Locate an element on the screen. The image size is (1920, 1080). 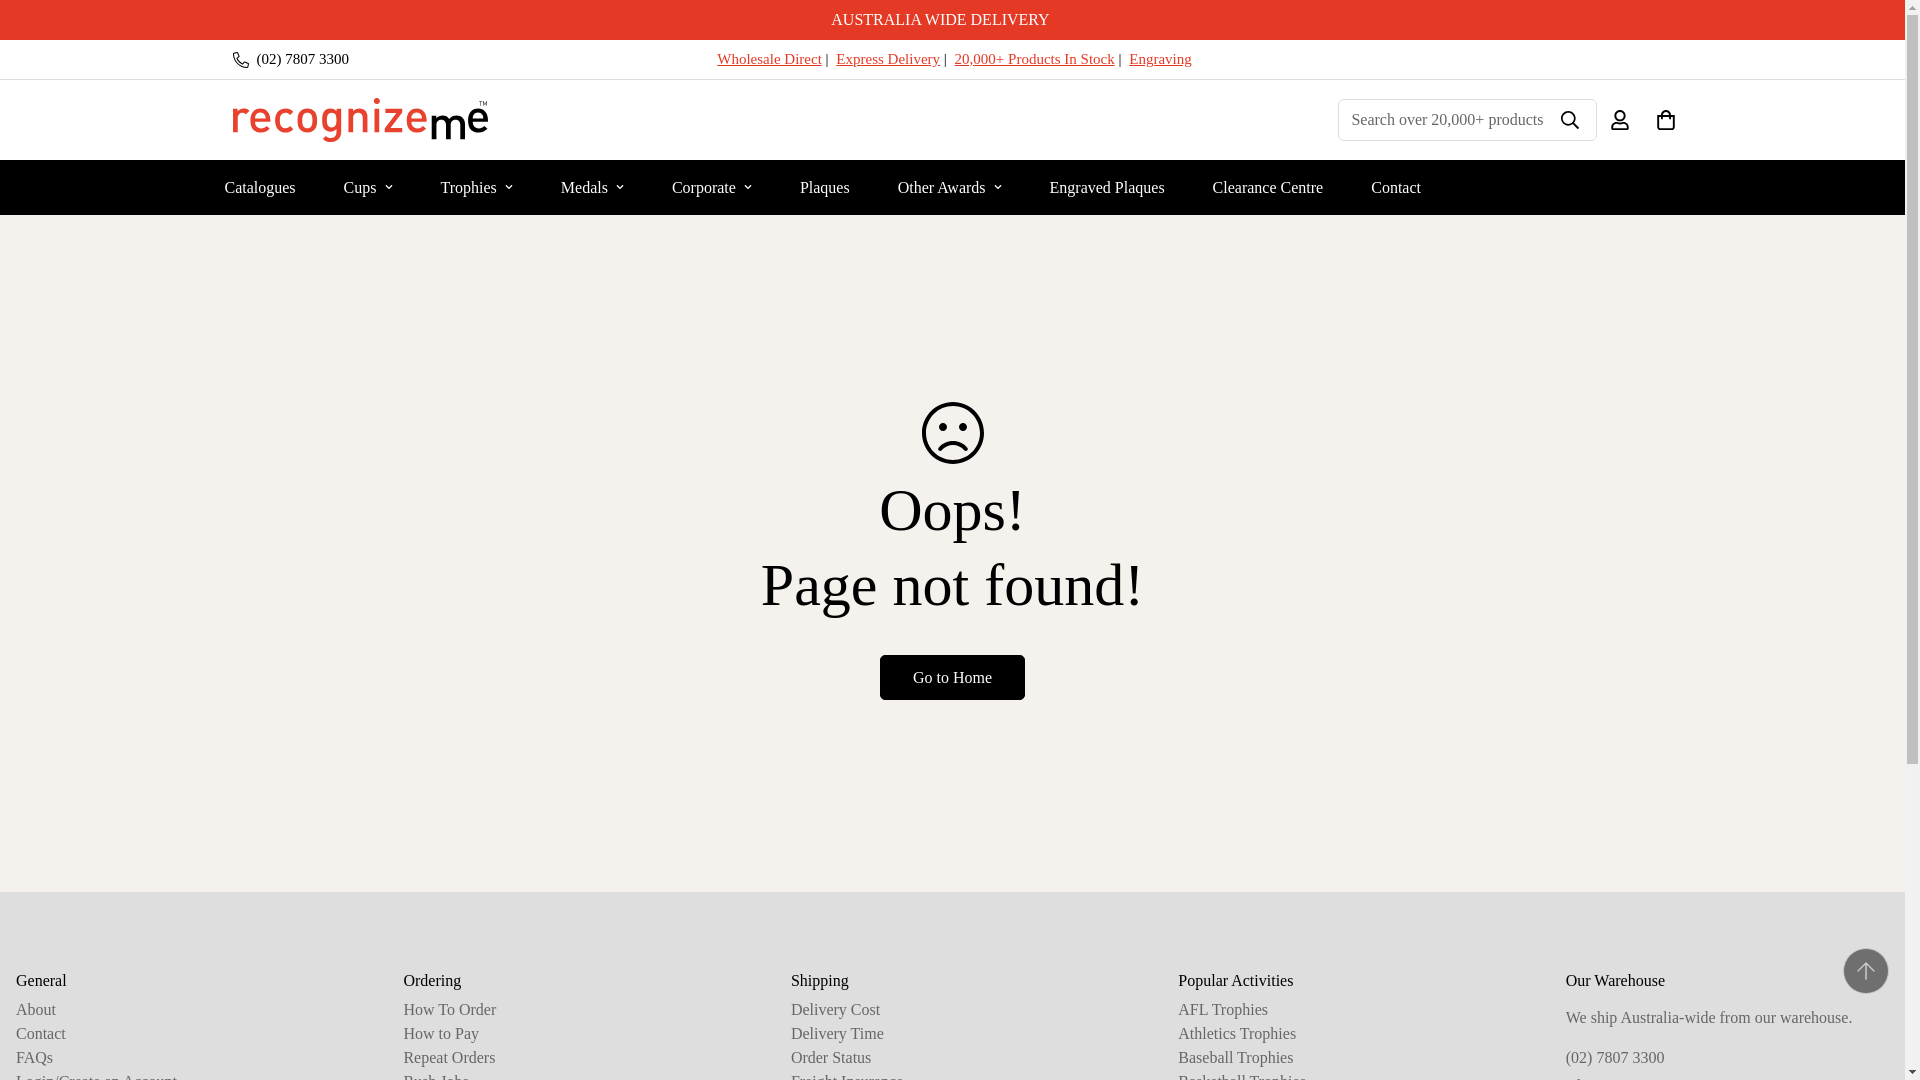
Engraving is located at coordinates (1159, 58).